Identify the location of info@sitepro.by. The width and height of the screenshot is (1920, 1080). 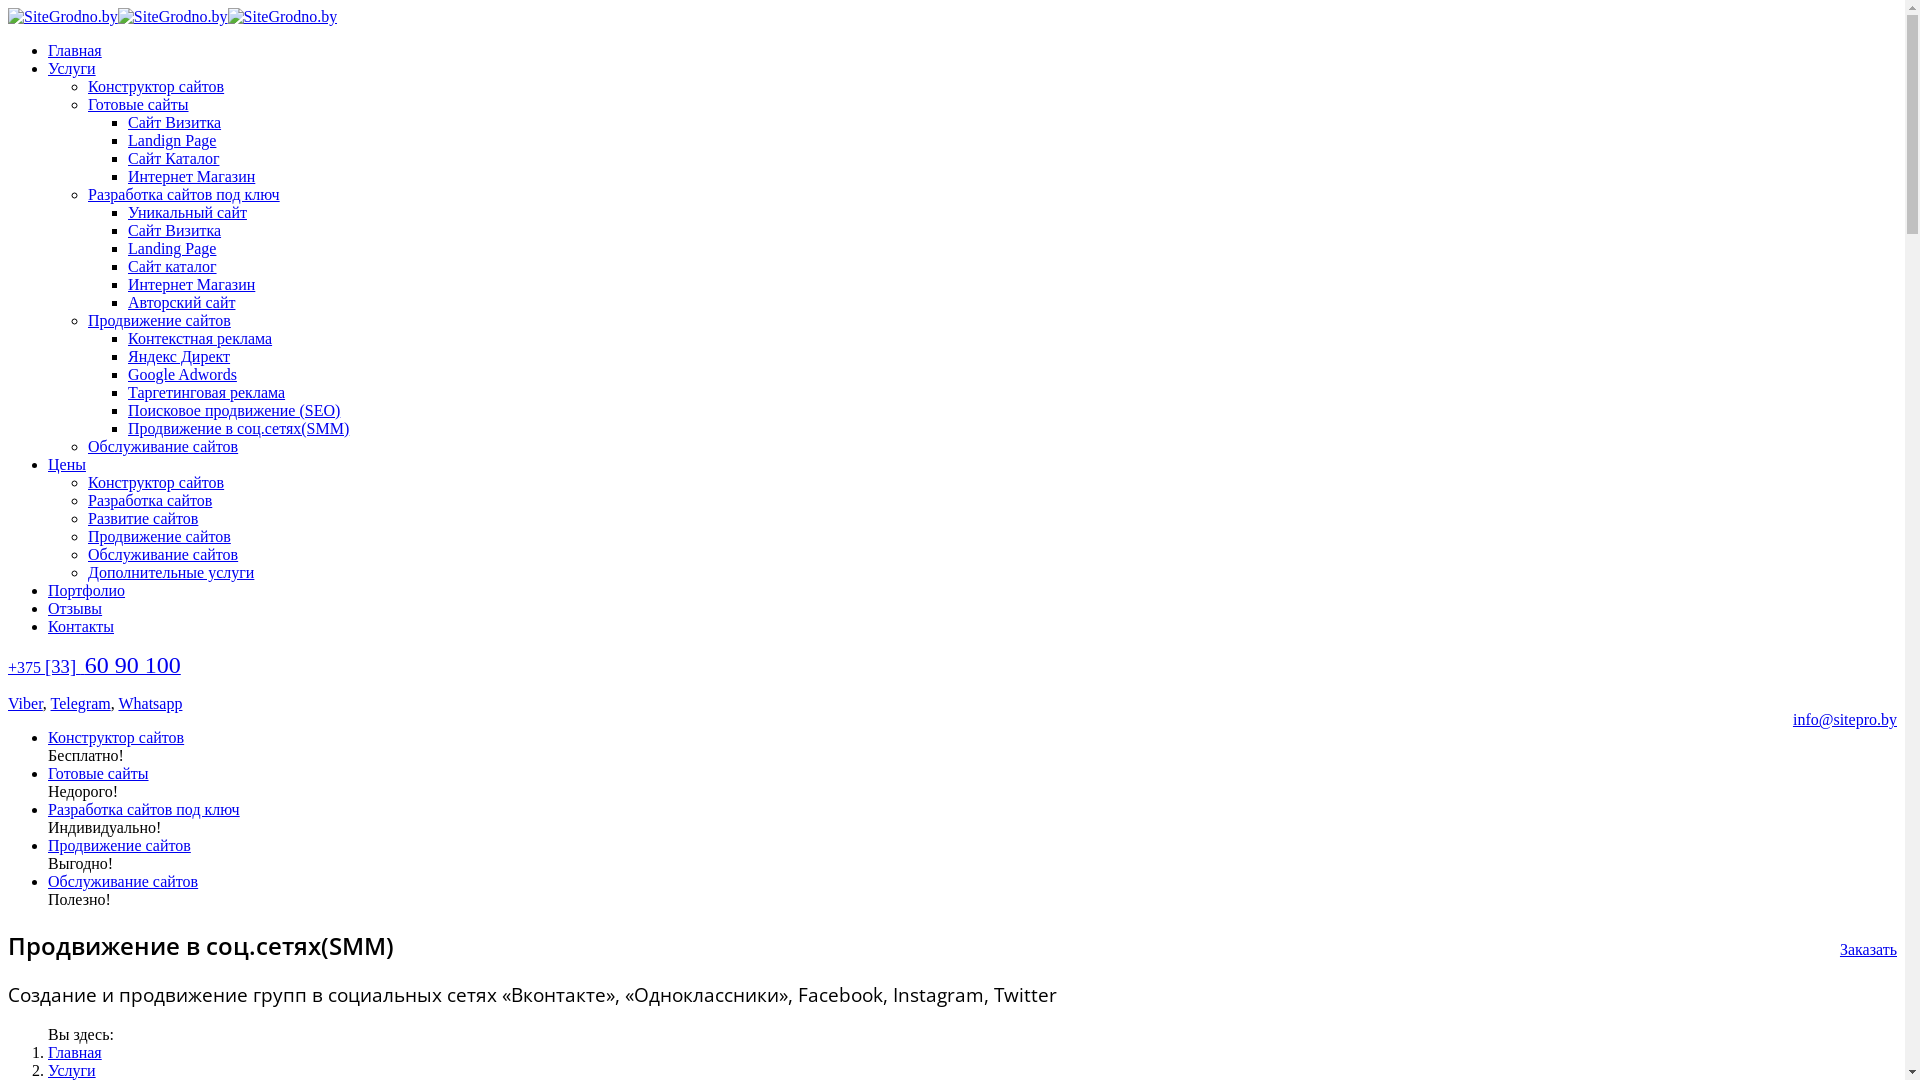
(1845, 720).